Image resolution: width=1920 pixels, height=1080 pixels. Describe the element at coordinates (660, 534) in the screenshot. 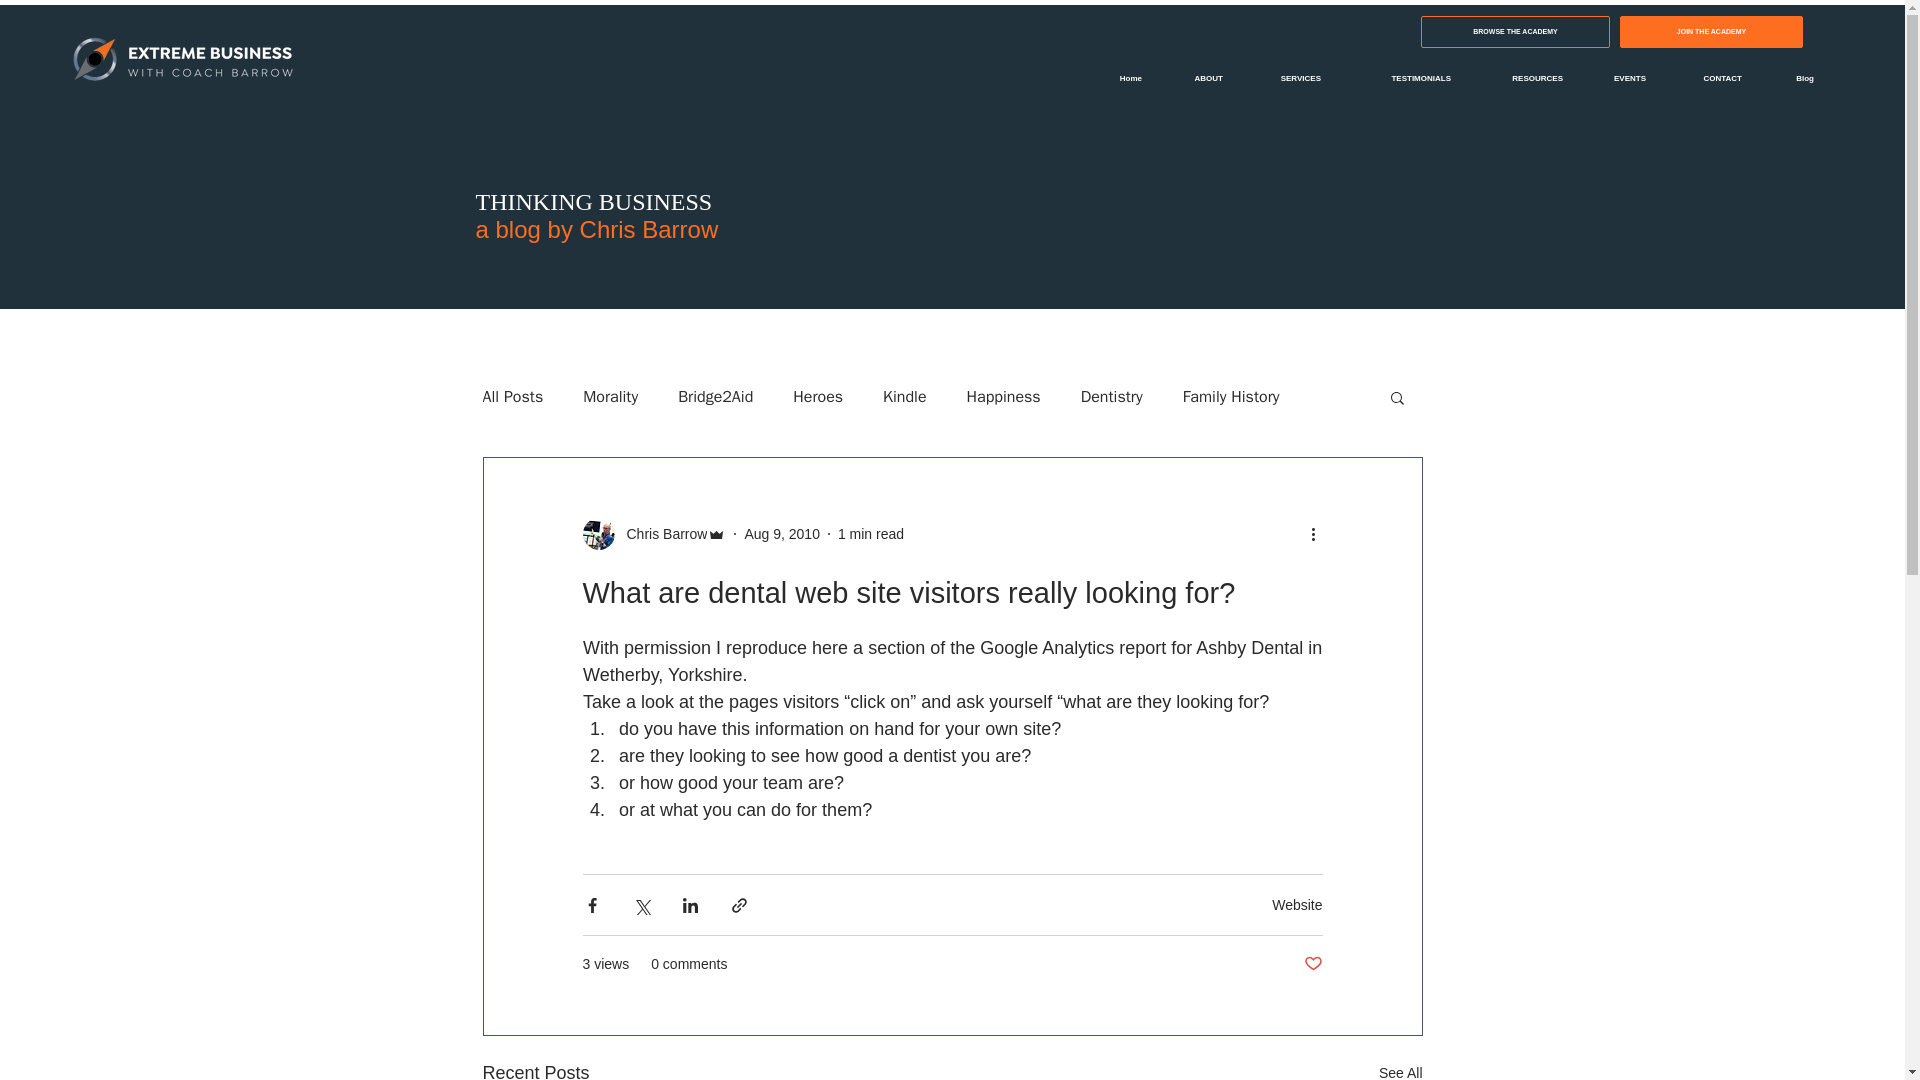

I see `Chris Barrow` at that location.